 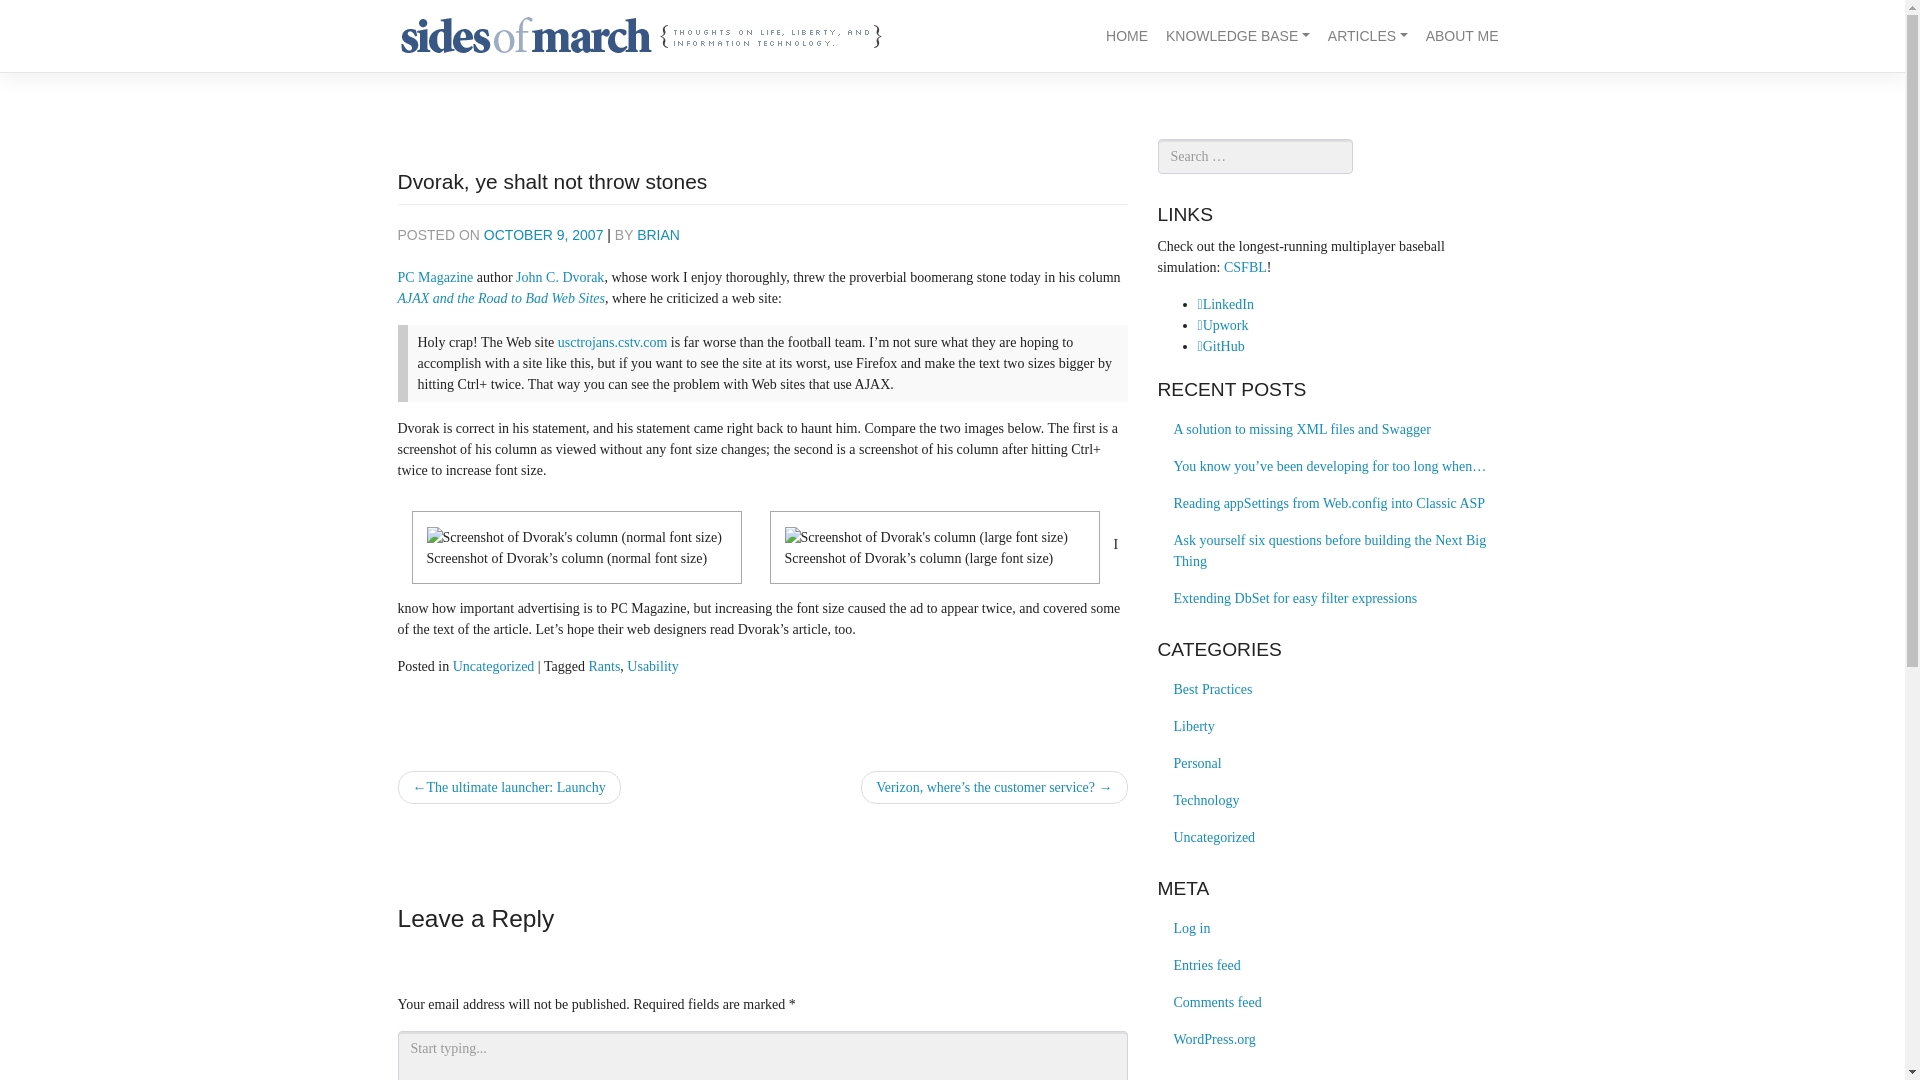 What do you see at coordinates (1194, 726) in the screenshot?
I see `Liberty` at bounding box center [1194, 726].